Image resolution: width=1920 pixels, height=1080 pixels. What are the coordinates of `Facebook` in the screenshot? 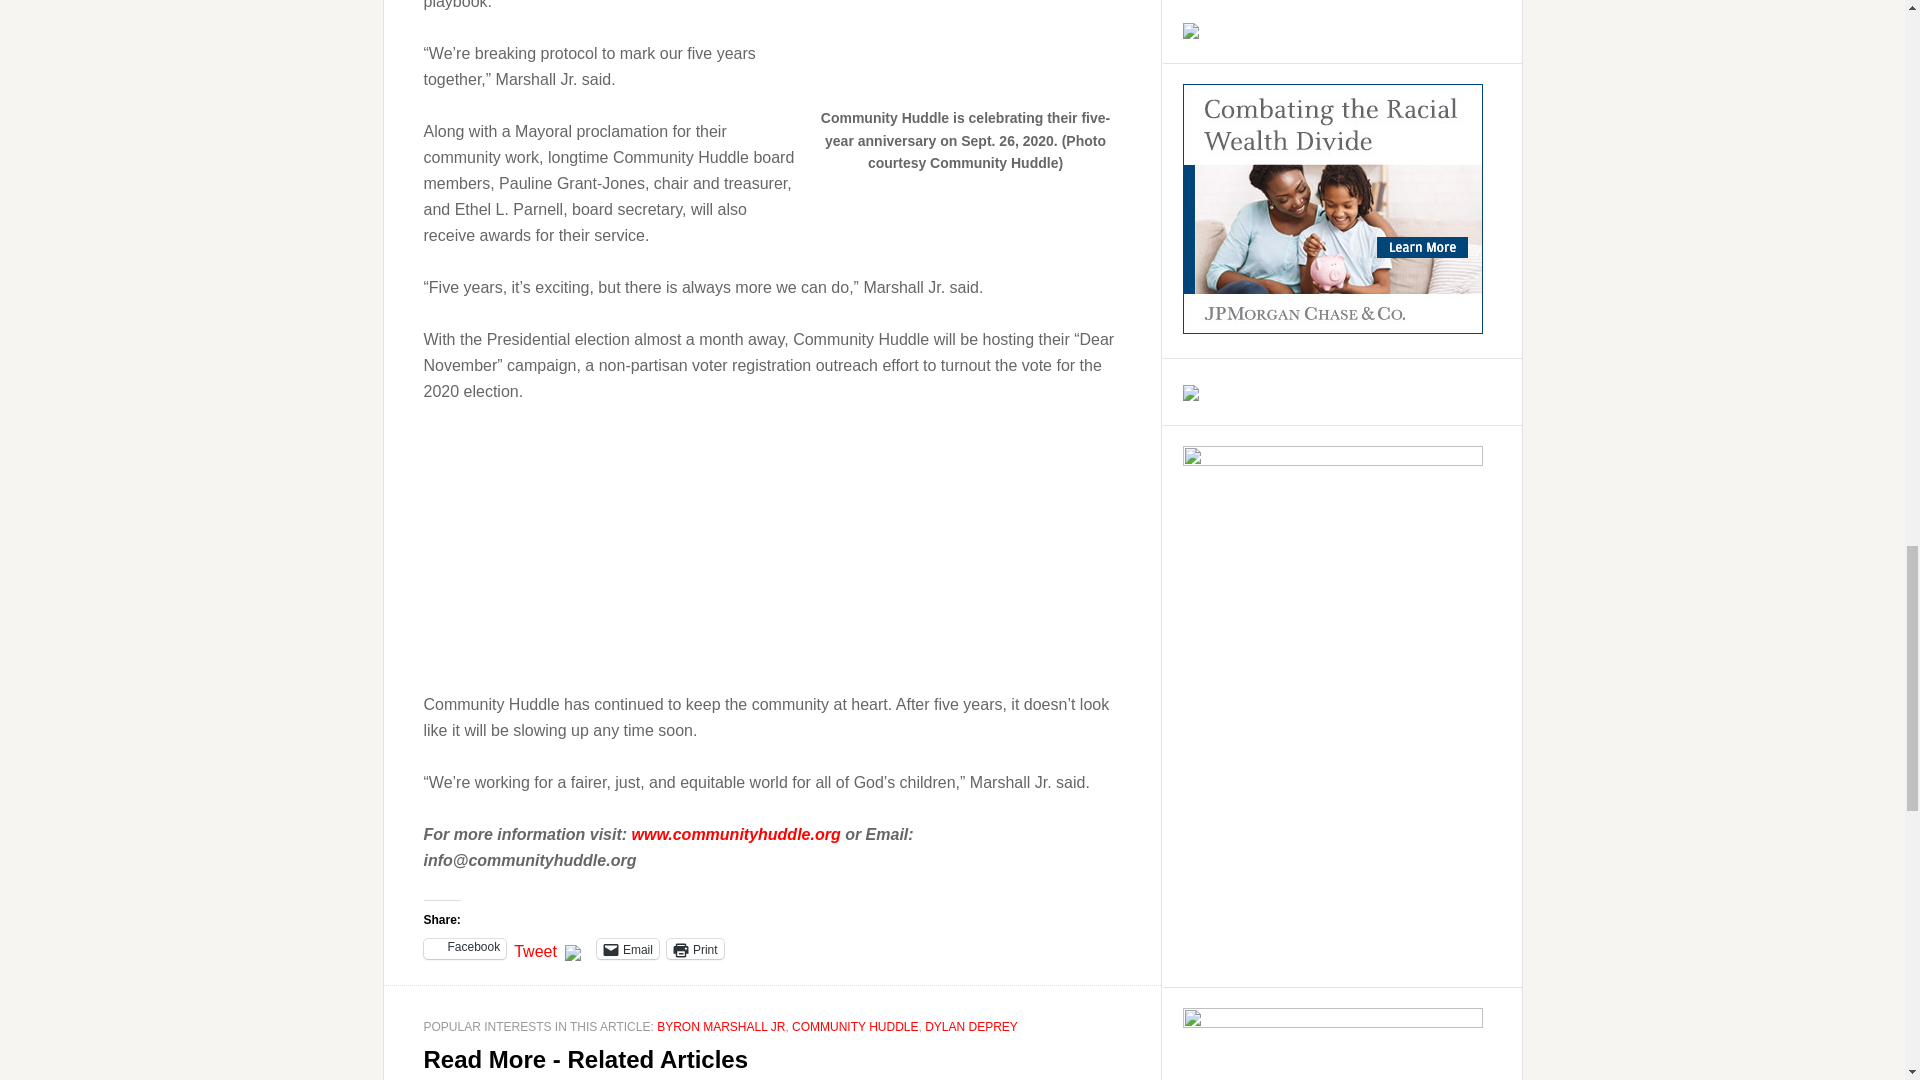 It's located at (465, 948).